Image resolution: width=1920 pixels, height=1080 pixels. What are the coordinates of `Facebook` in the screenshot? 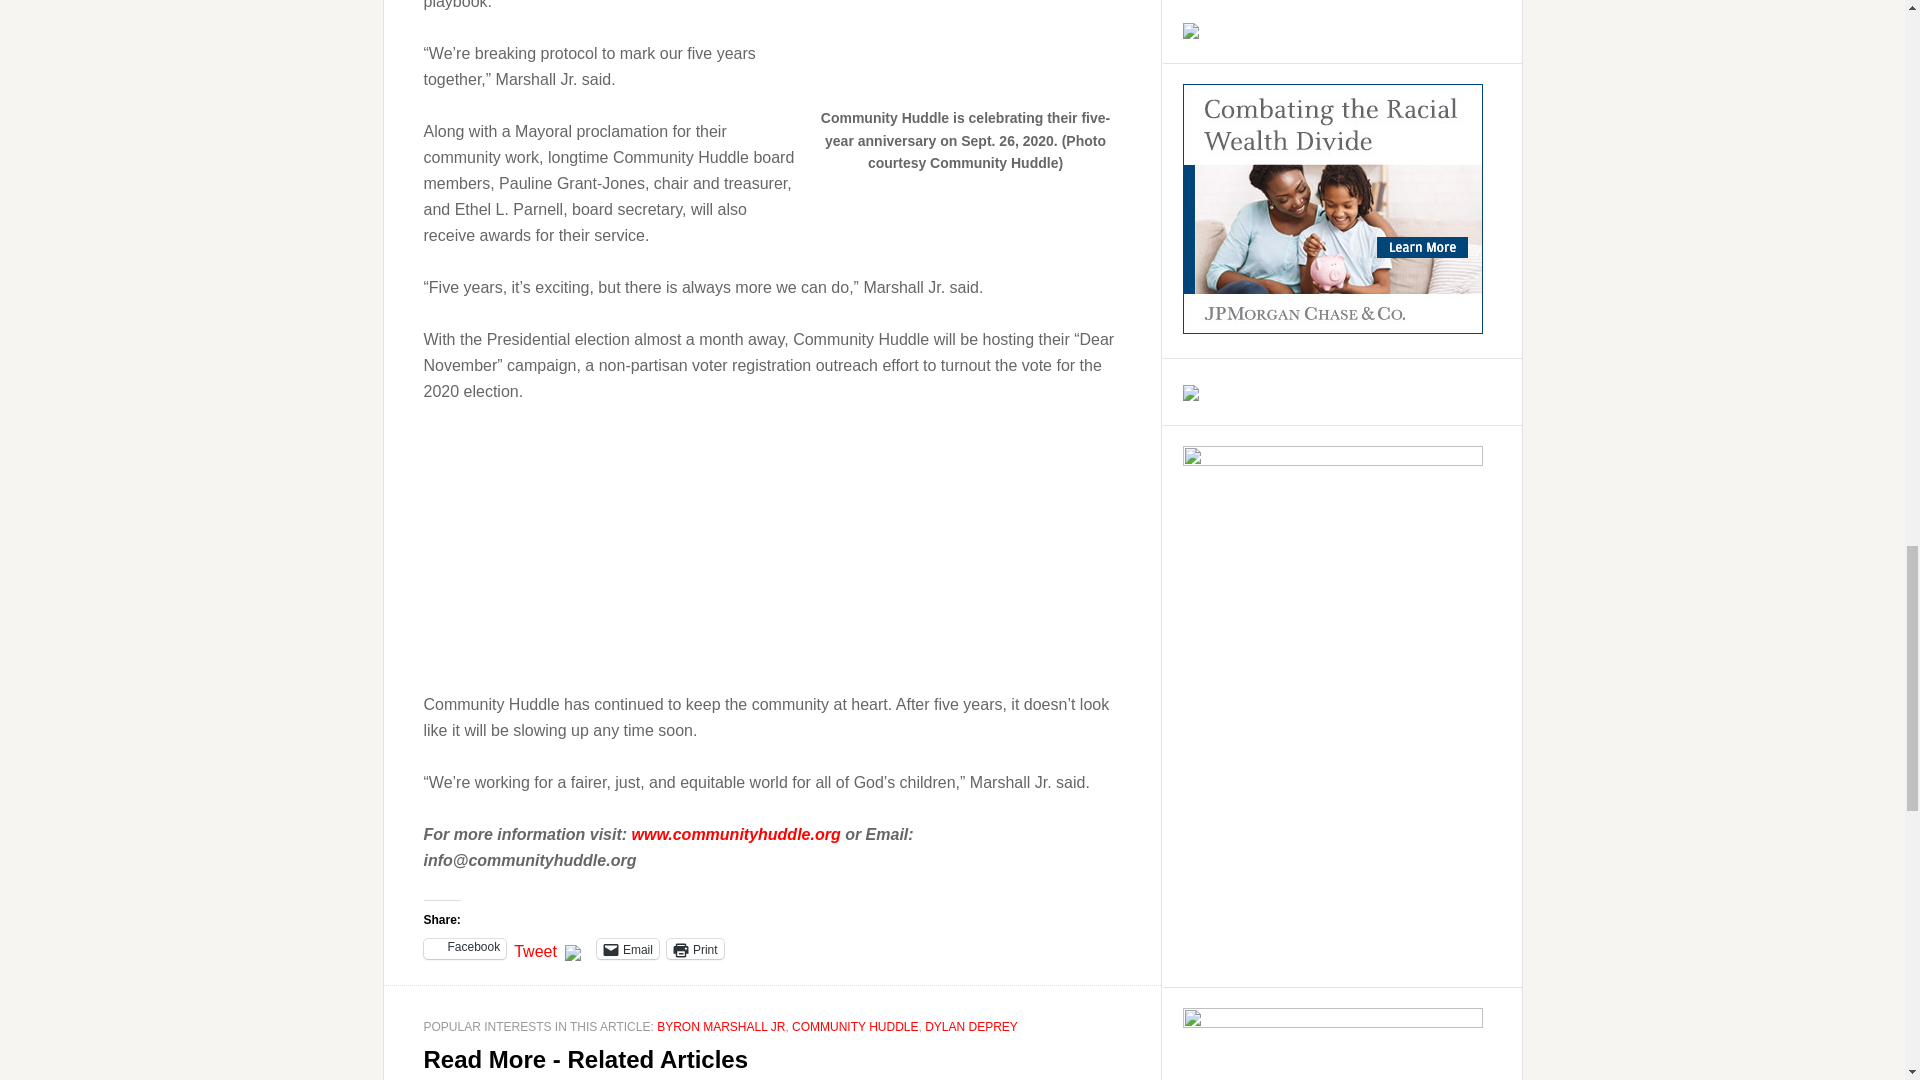 It's located at (465, 948).